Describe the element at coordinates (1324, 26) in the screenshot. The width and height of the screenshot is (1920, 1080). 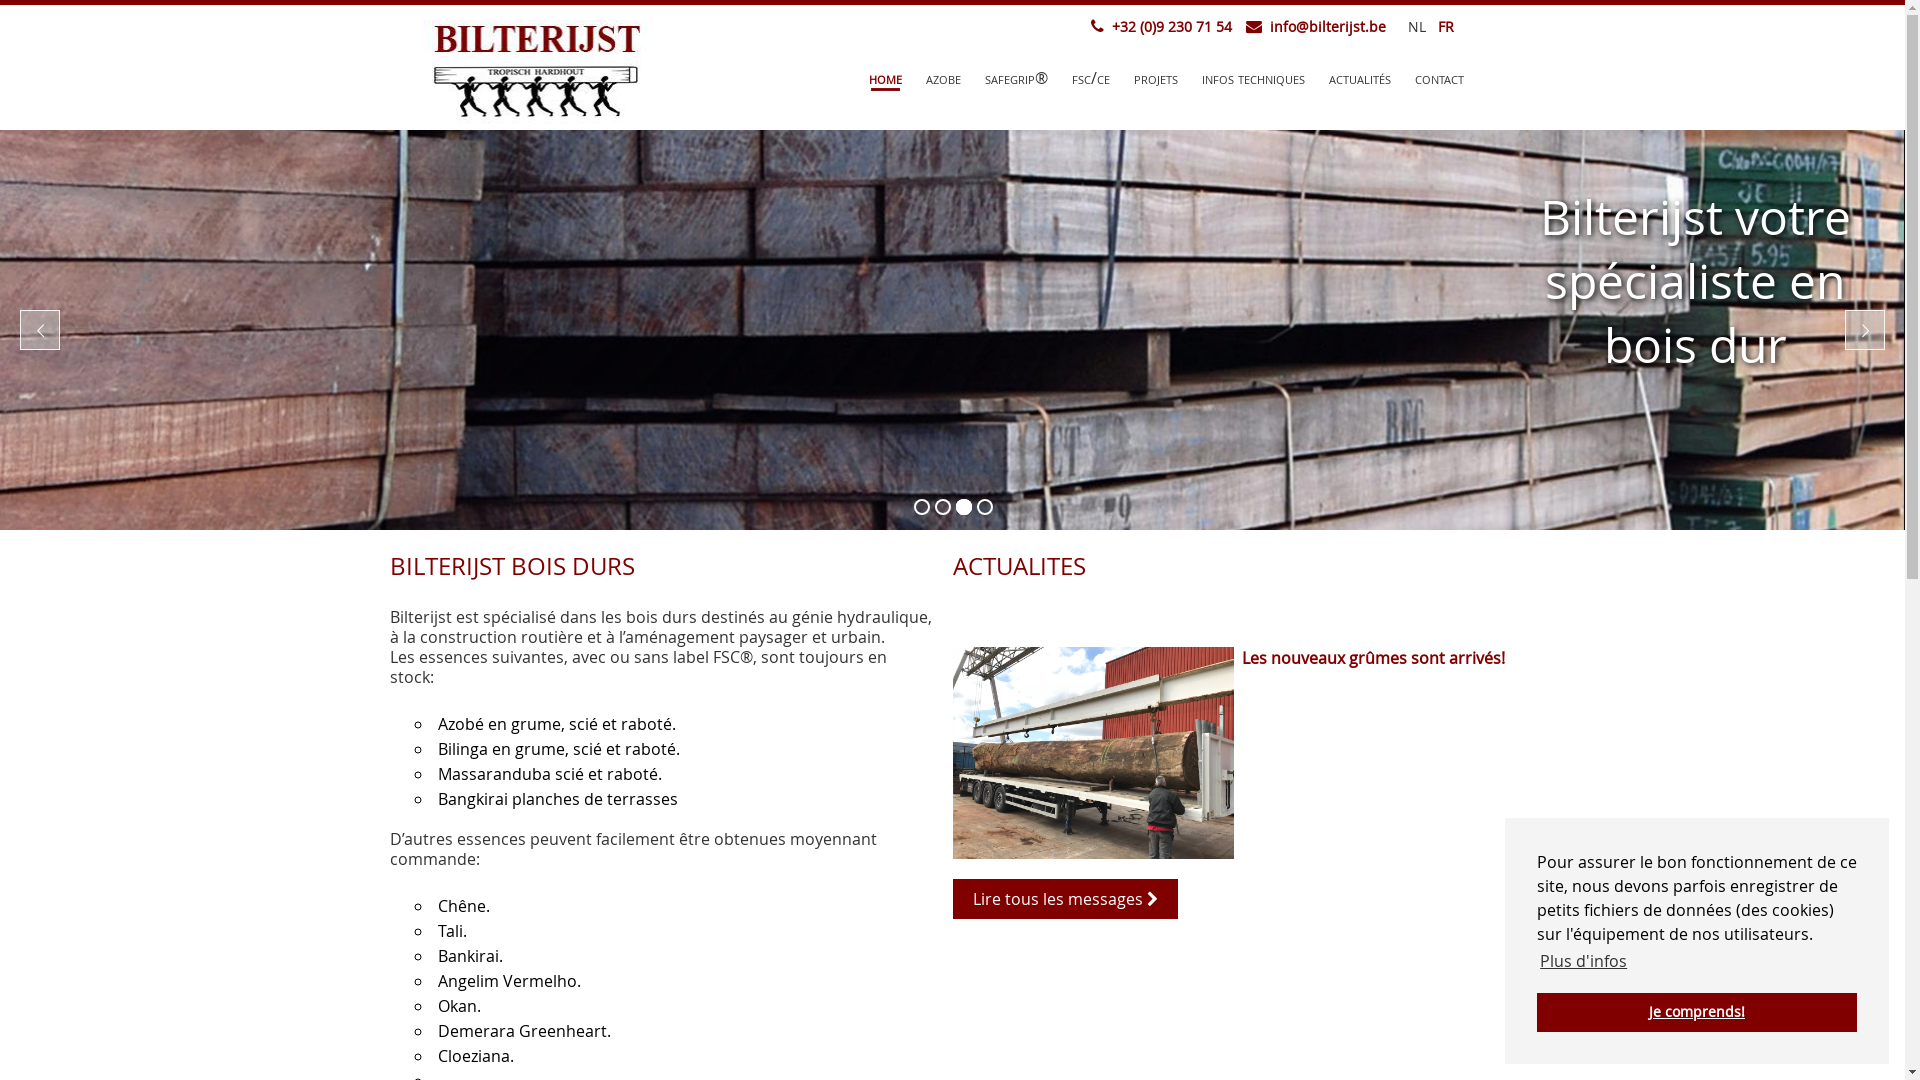
I see `info@bilterijst.be` at that location.